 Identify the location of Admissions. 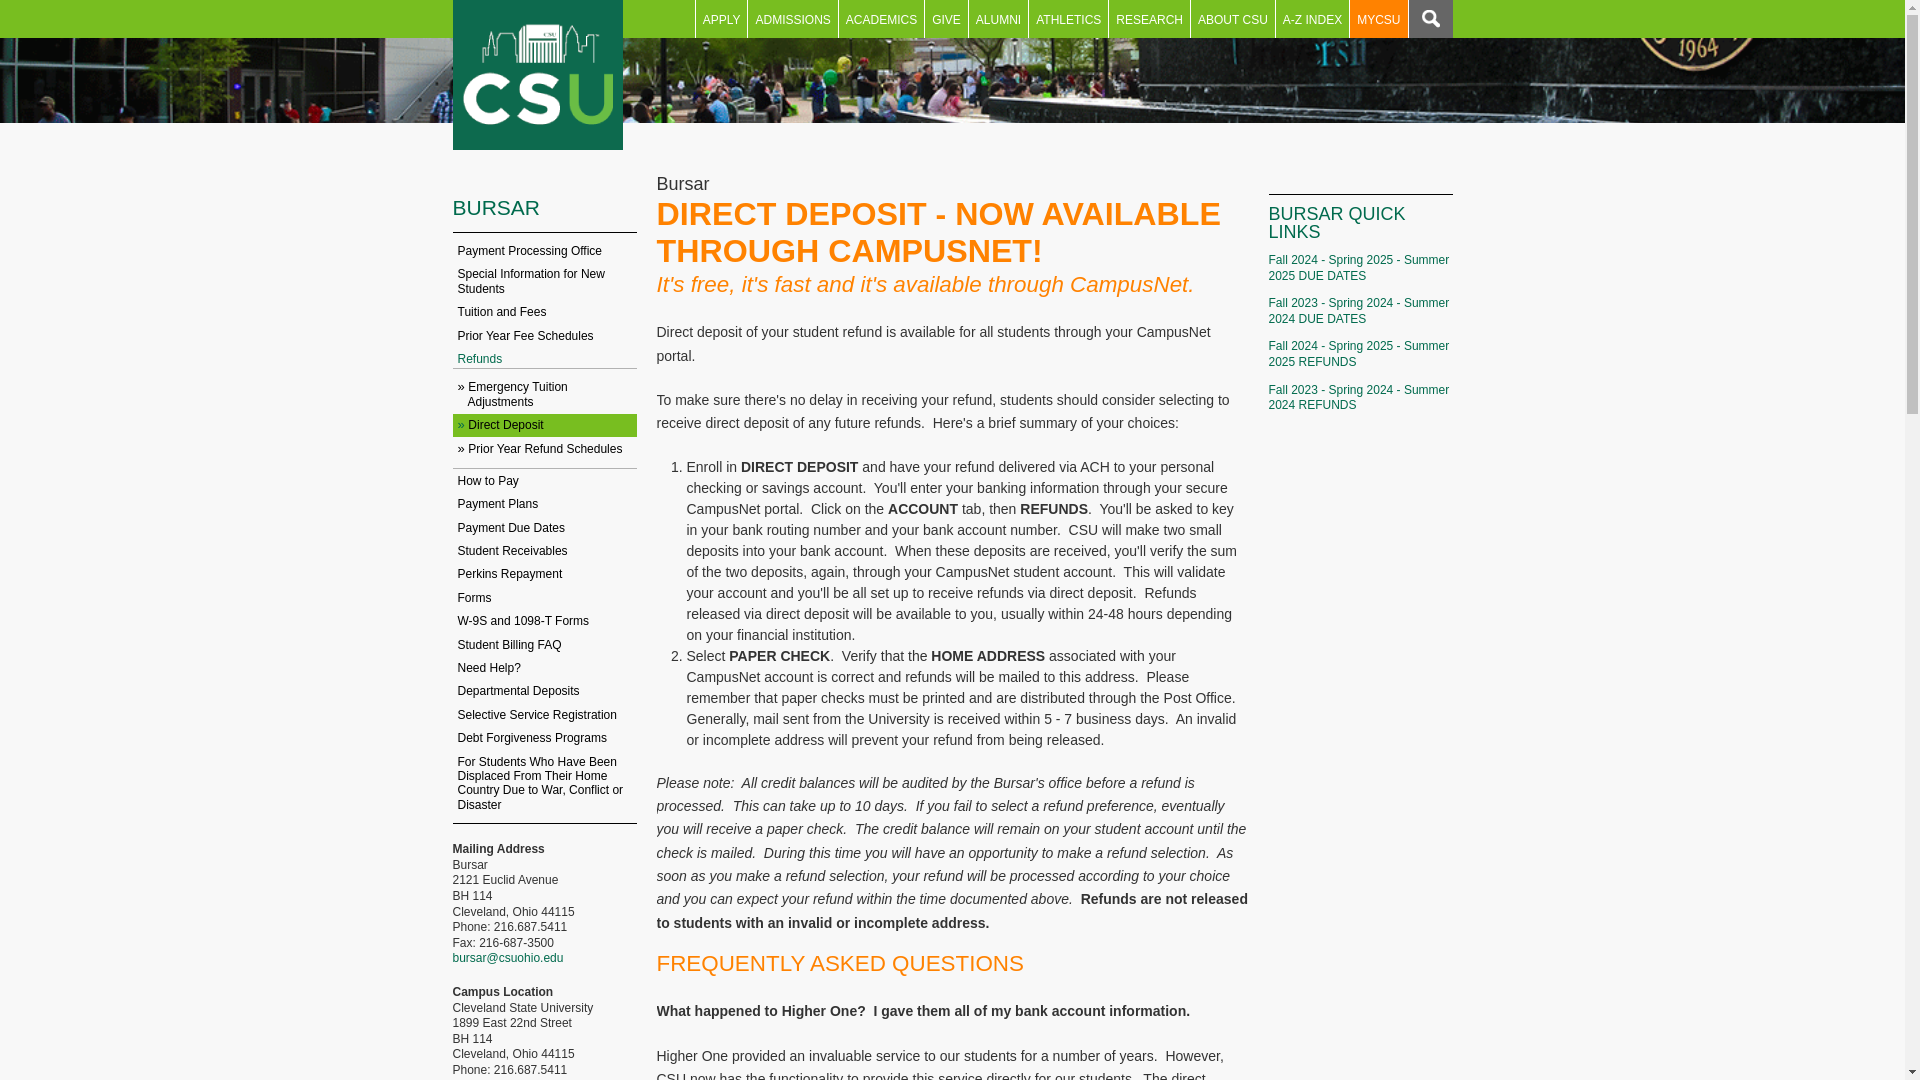
(792, 18).